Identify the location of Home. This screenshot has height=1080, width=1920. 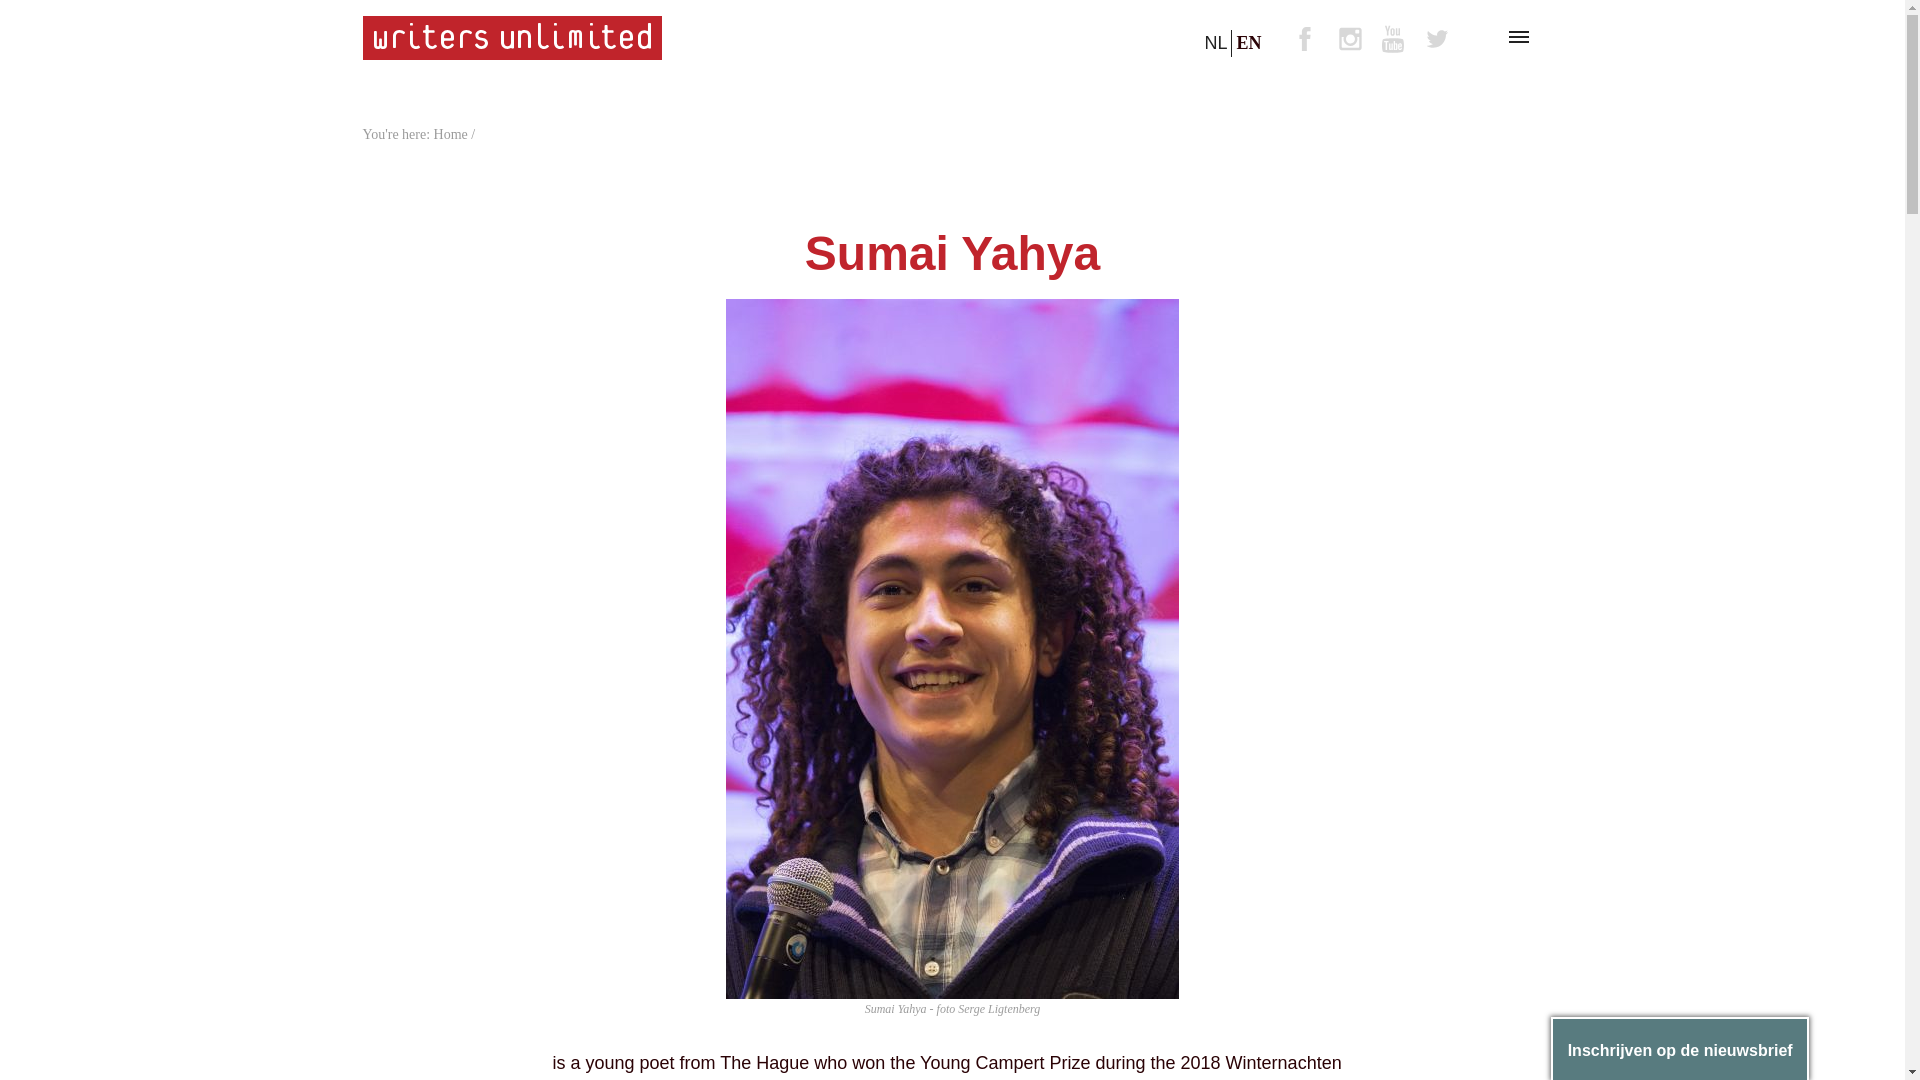
(450, 134).